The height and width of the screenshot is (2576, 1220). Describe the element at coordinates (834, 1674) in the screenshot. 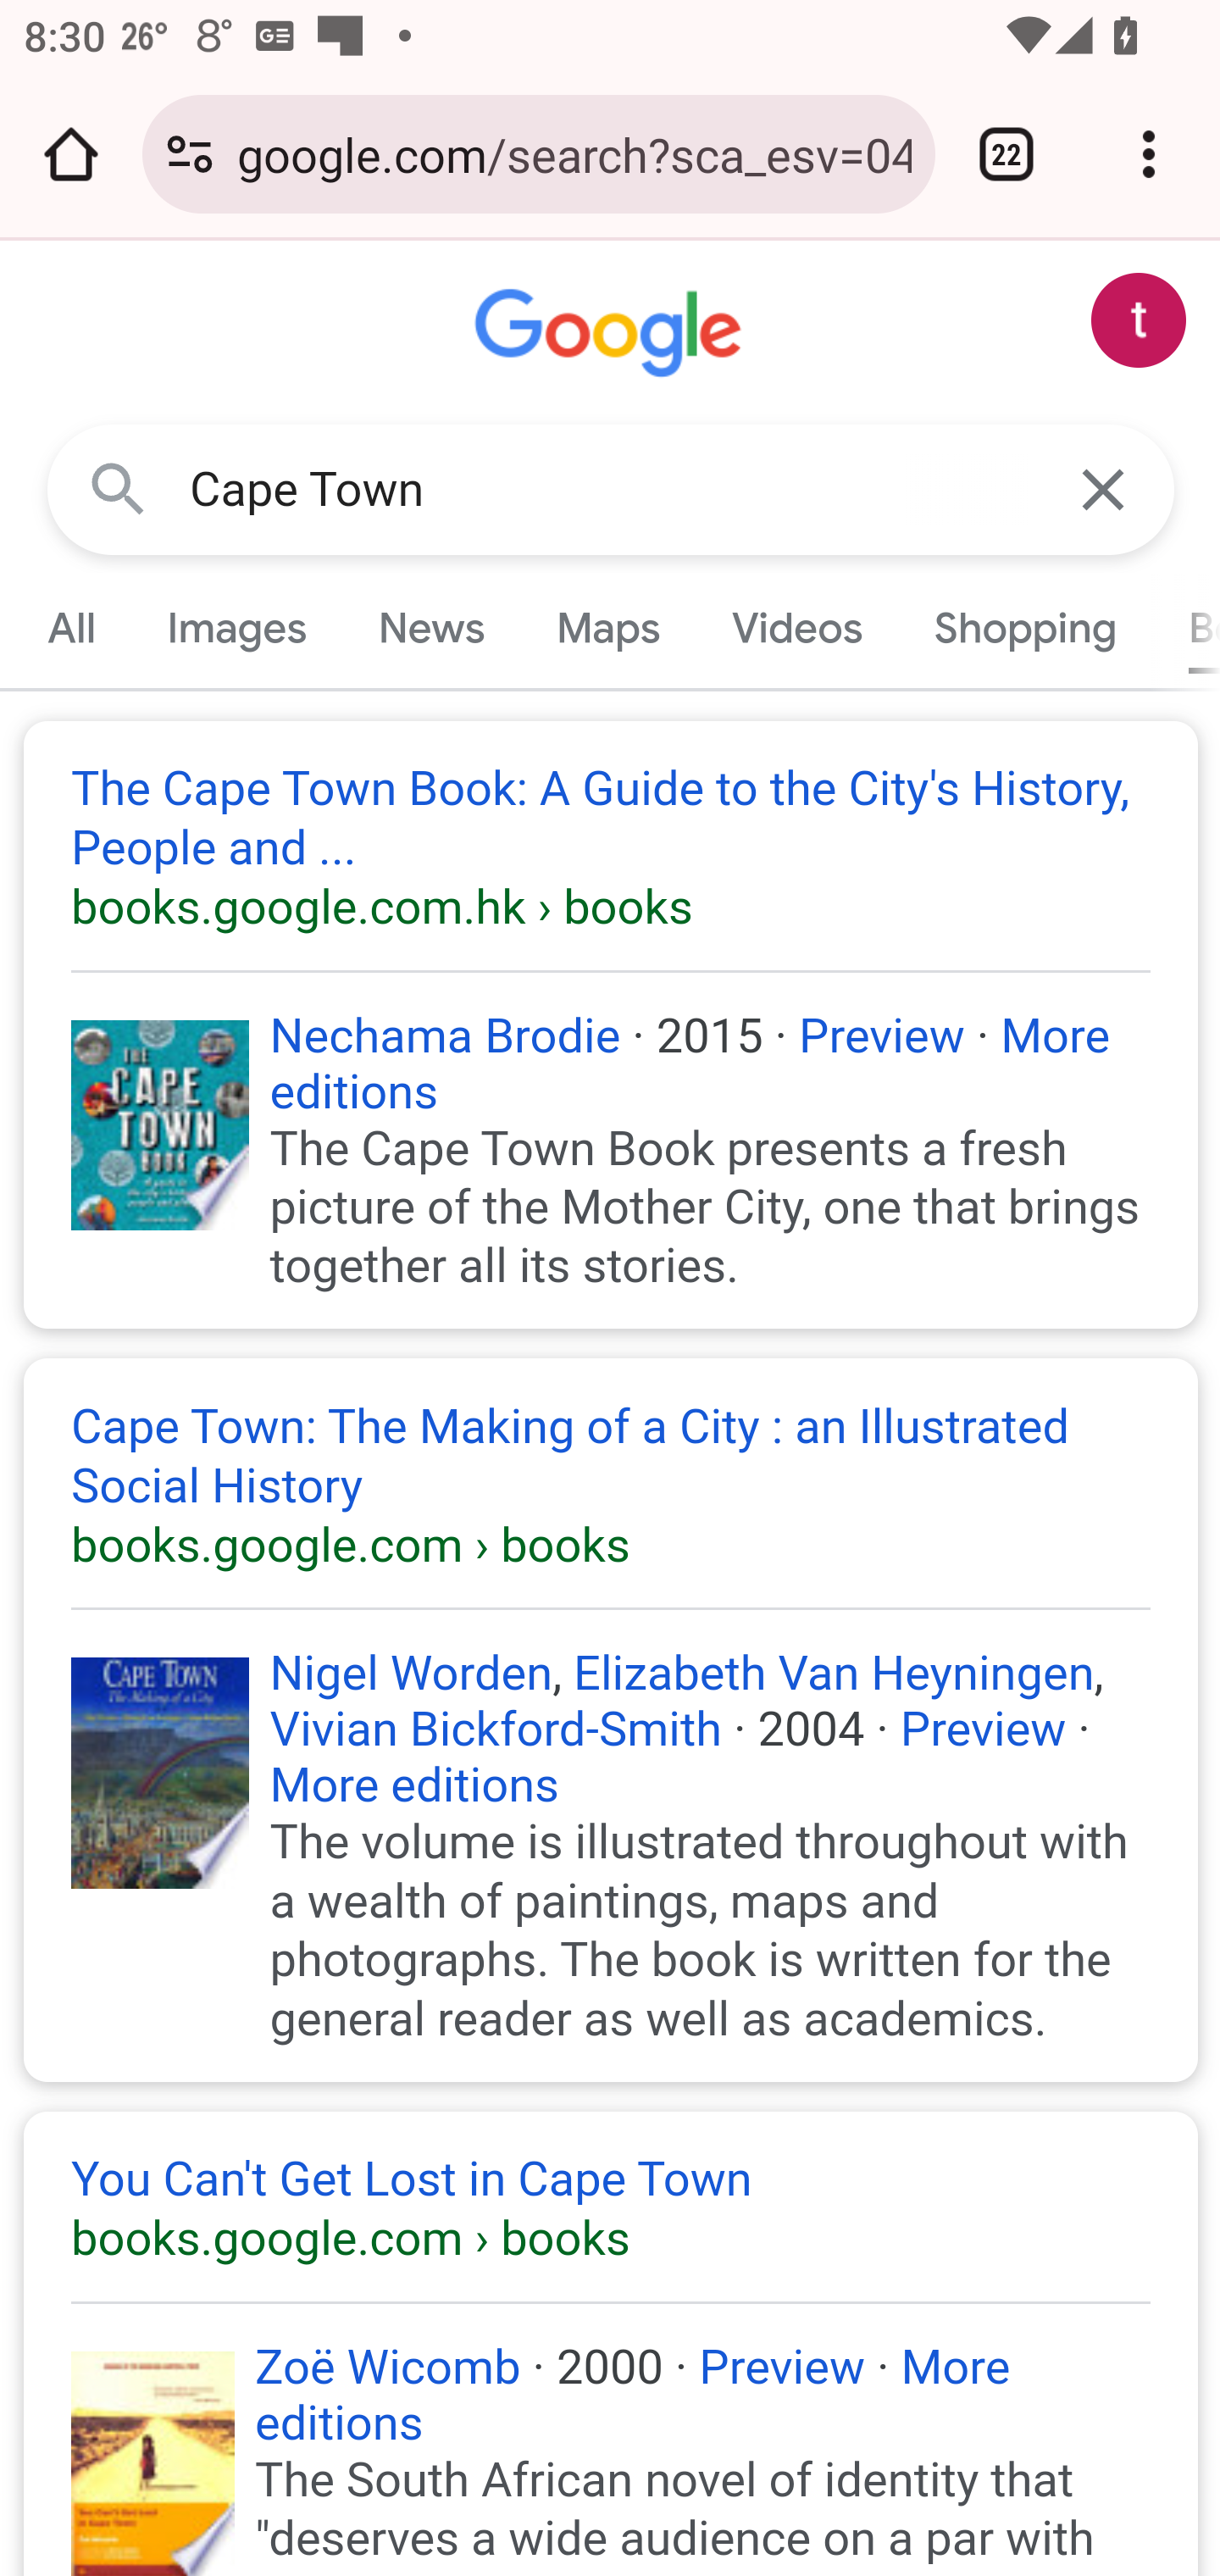

I see `Elizabeth Van Heyningen` at that location.